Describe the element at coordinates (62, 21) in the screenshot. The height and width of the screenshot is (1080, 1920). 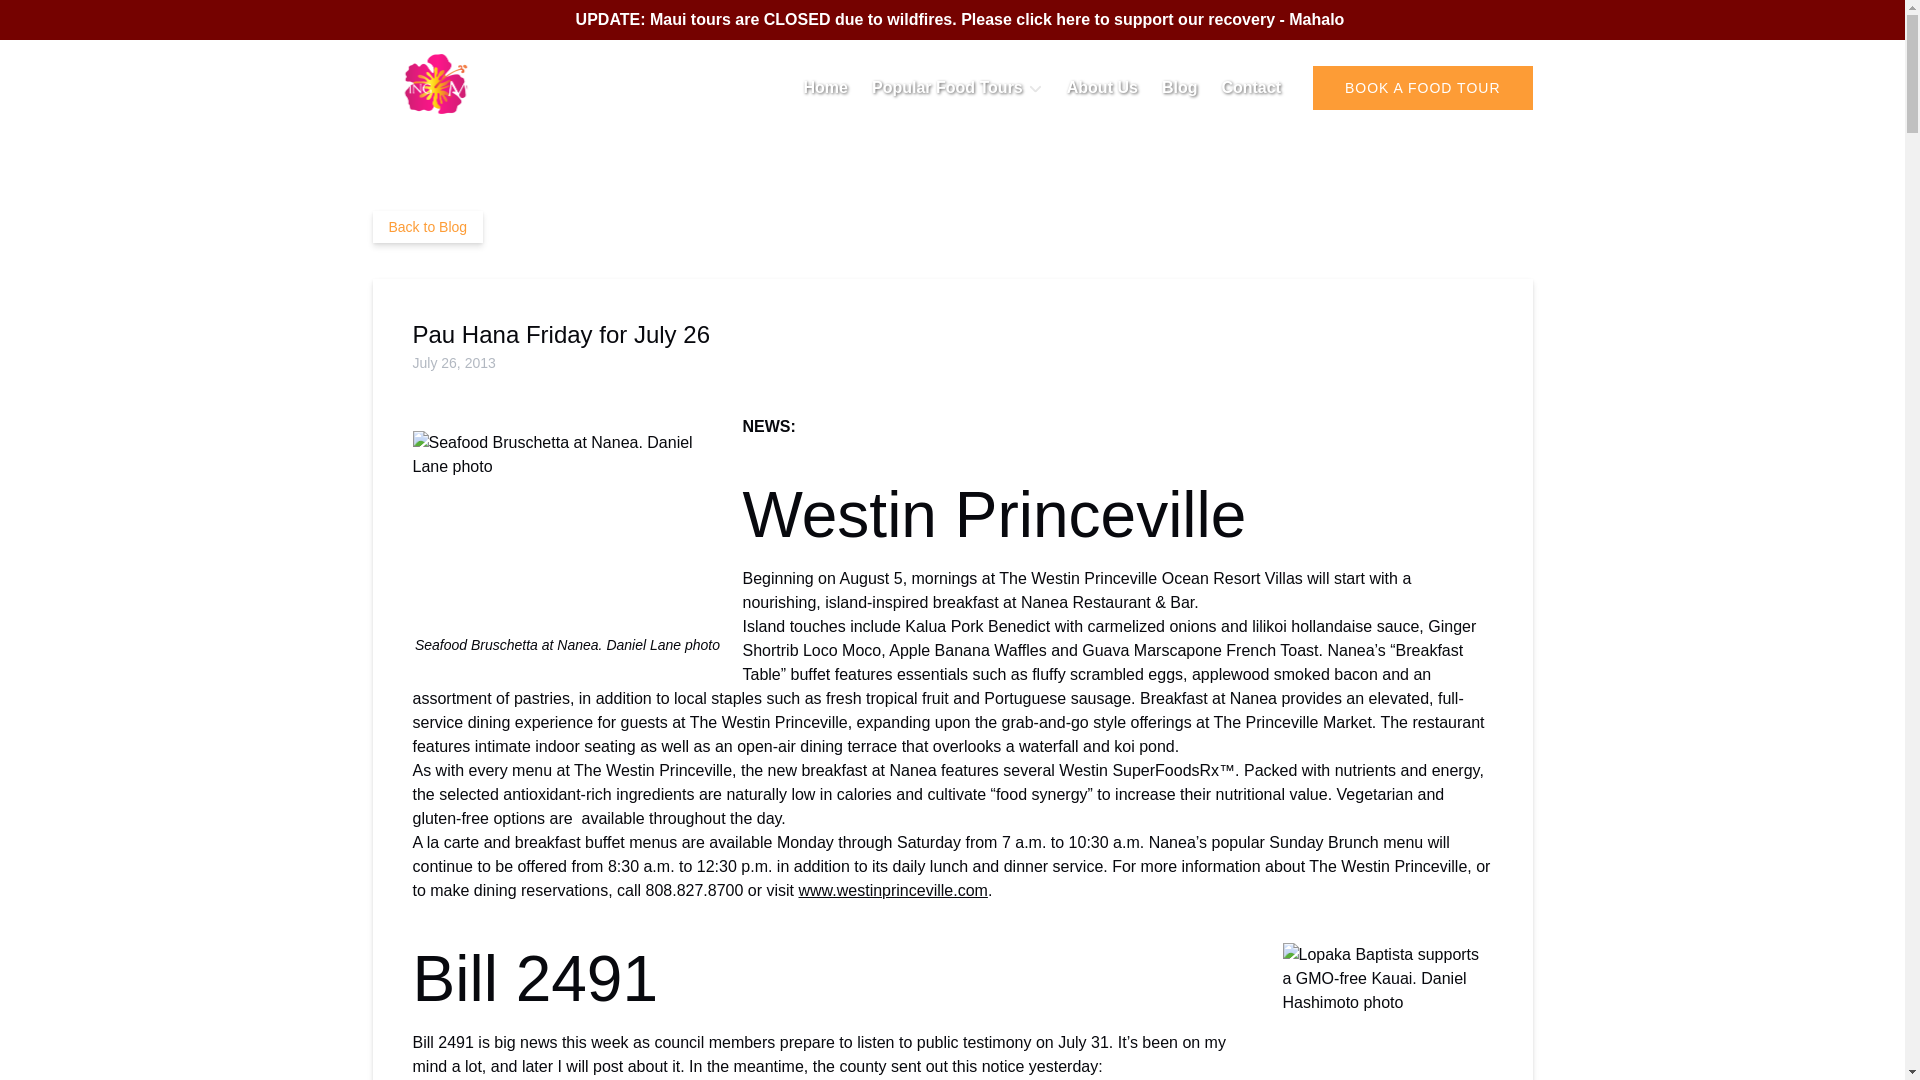
I see `Skip to content` at that location.